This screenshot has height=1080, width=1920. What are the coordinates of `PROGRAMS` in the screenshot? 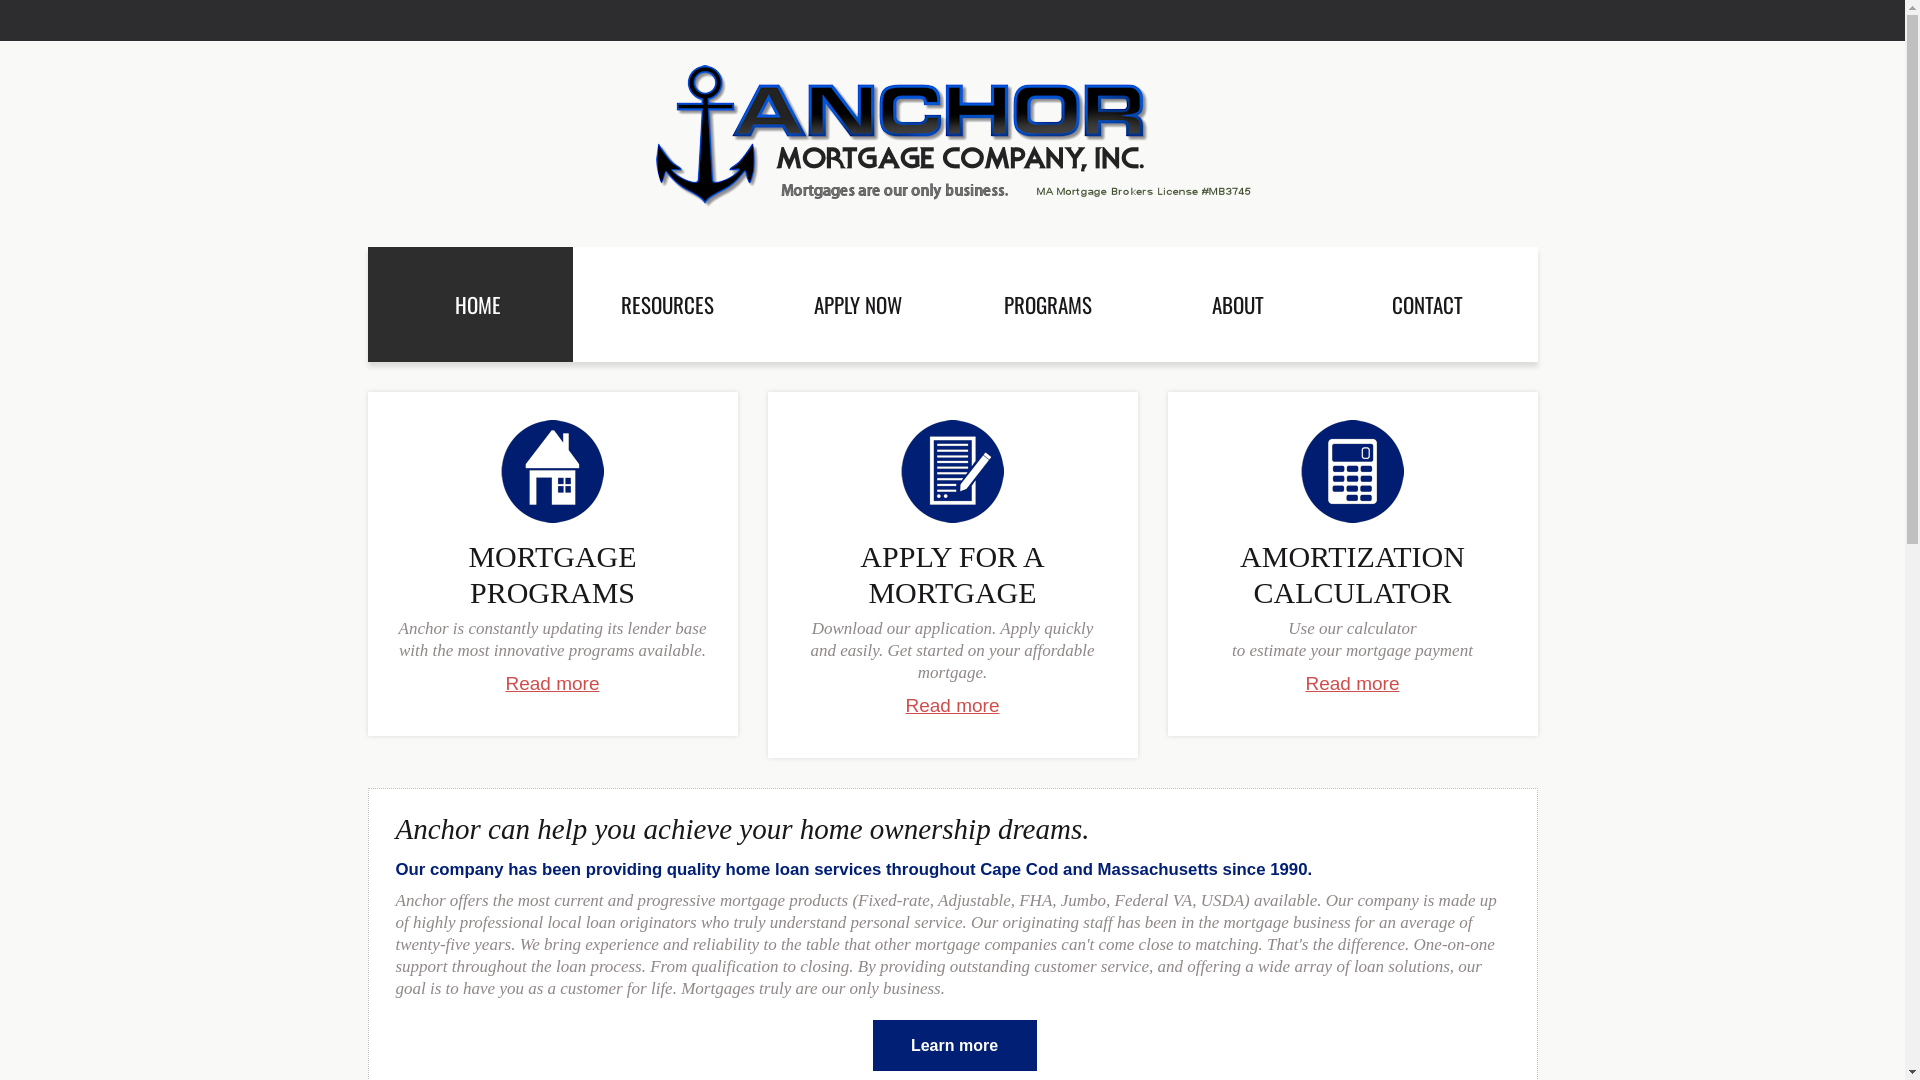 It's located at (1047, 304).